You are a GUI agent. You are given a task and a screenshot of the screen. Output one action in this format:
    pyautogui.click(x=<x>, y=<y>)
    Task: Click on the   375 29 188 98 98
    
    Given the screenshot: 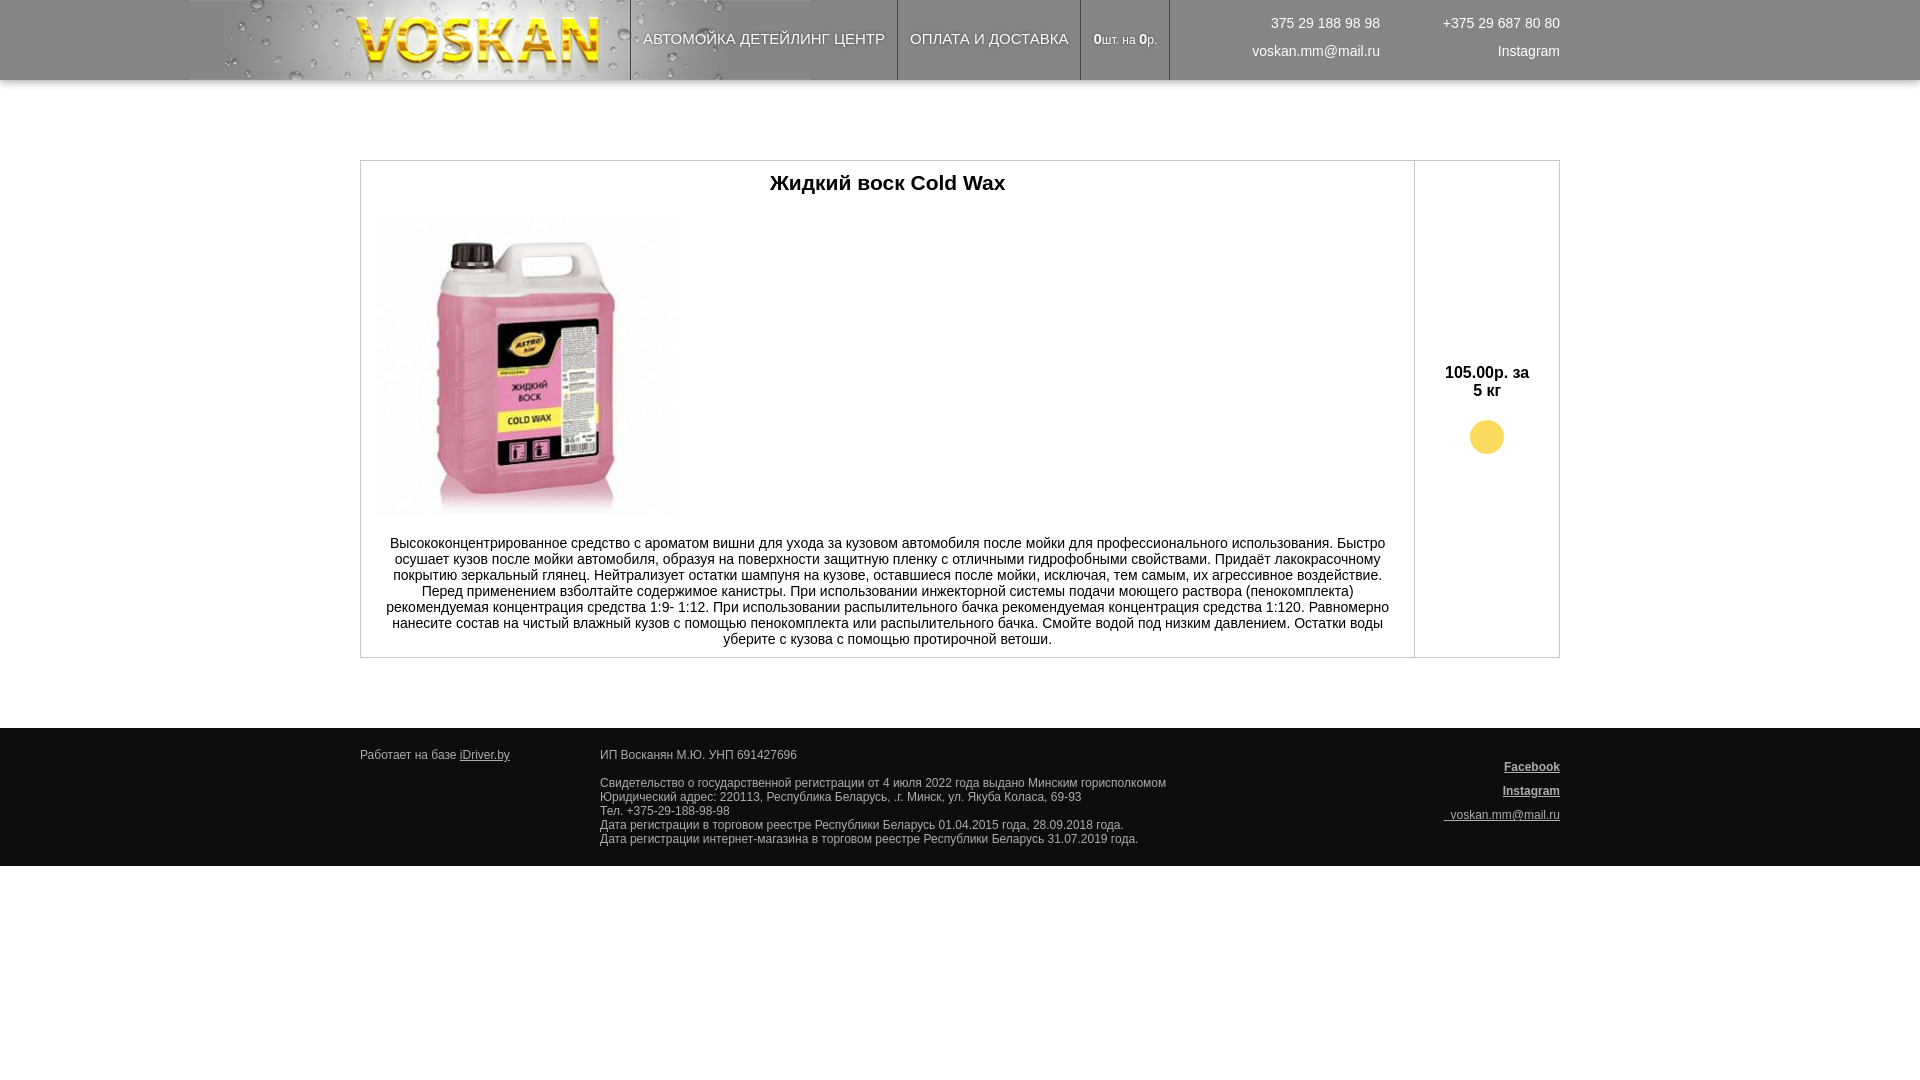 What is the action you would take?
    pyautogui.click(x=1322, y=23)
    